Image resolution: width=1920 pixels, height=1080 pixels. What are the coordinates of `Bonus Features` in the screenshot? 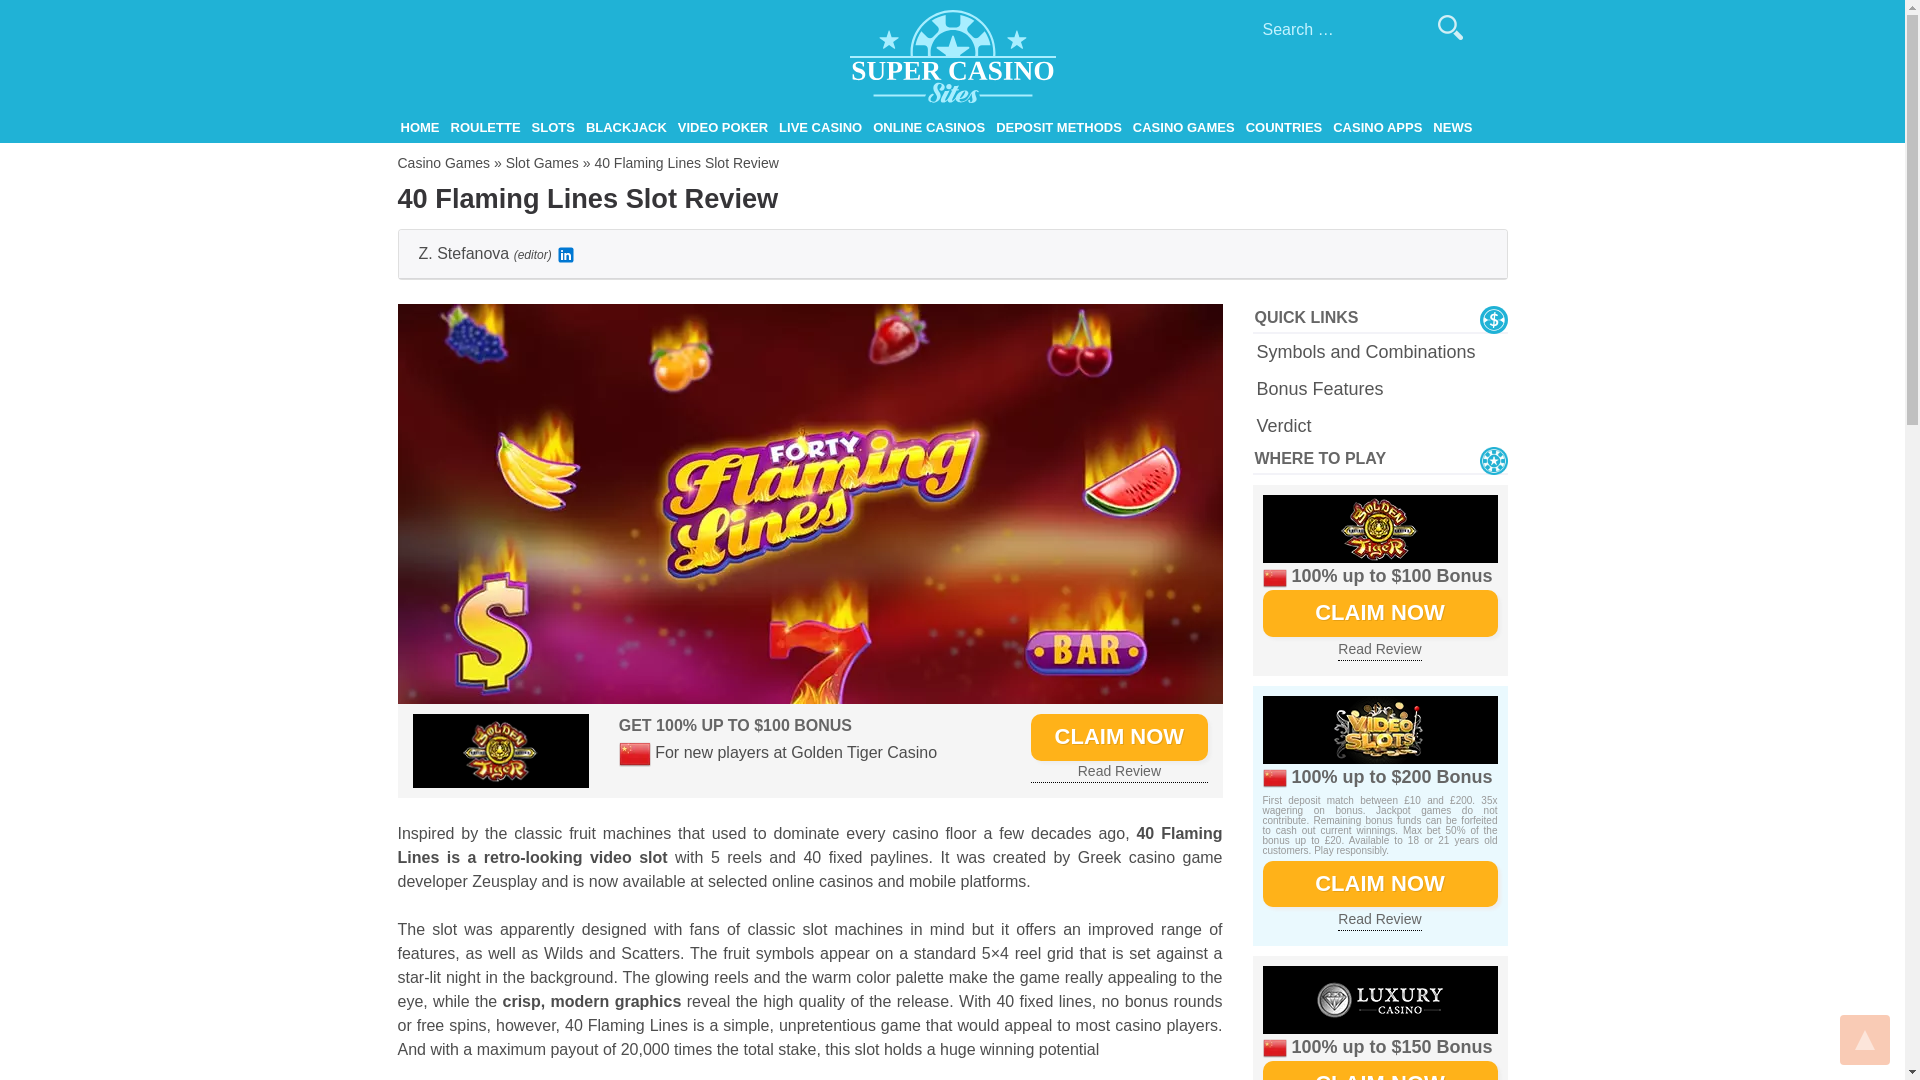 It's located at (1381, 388).